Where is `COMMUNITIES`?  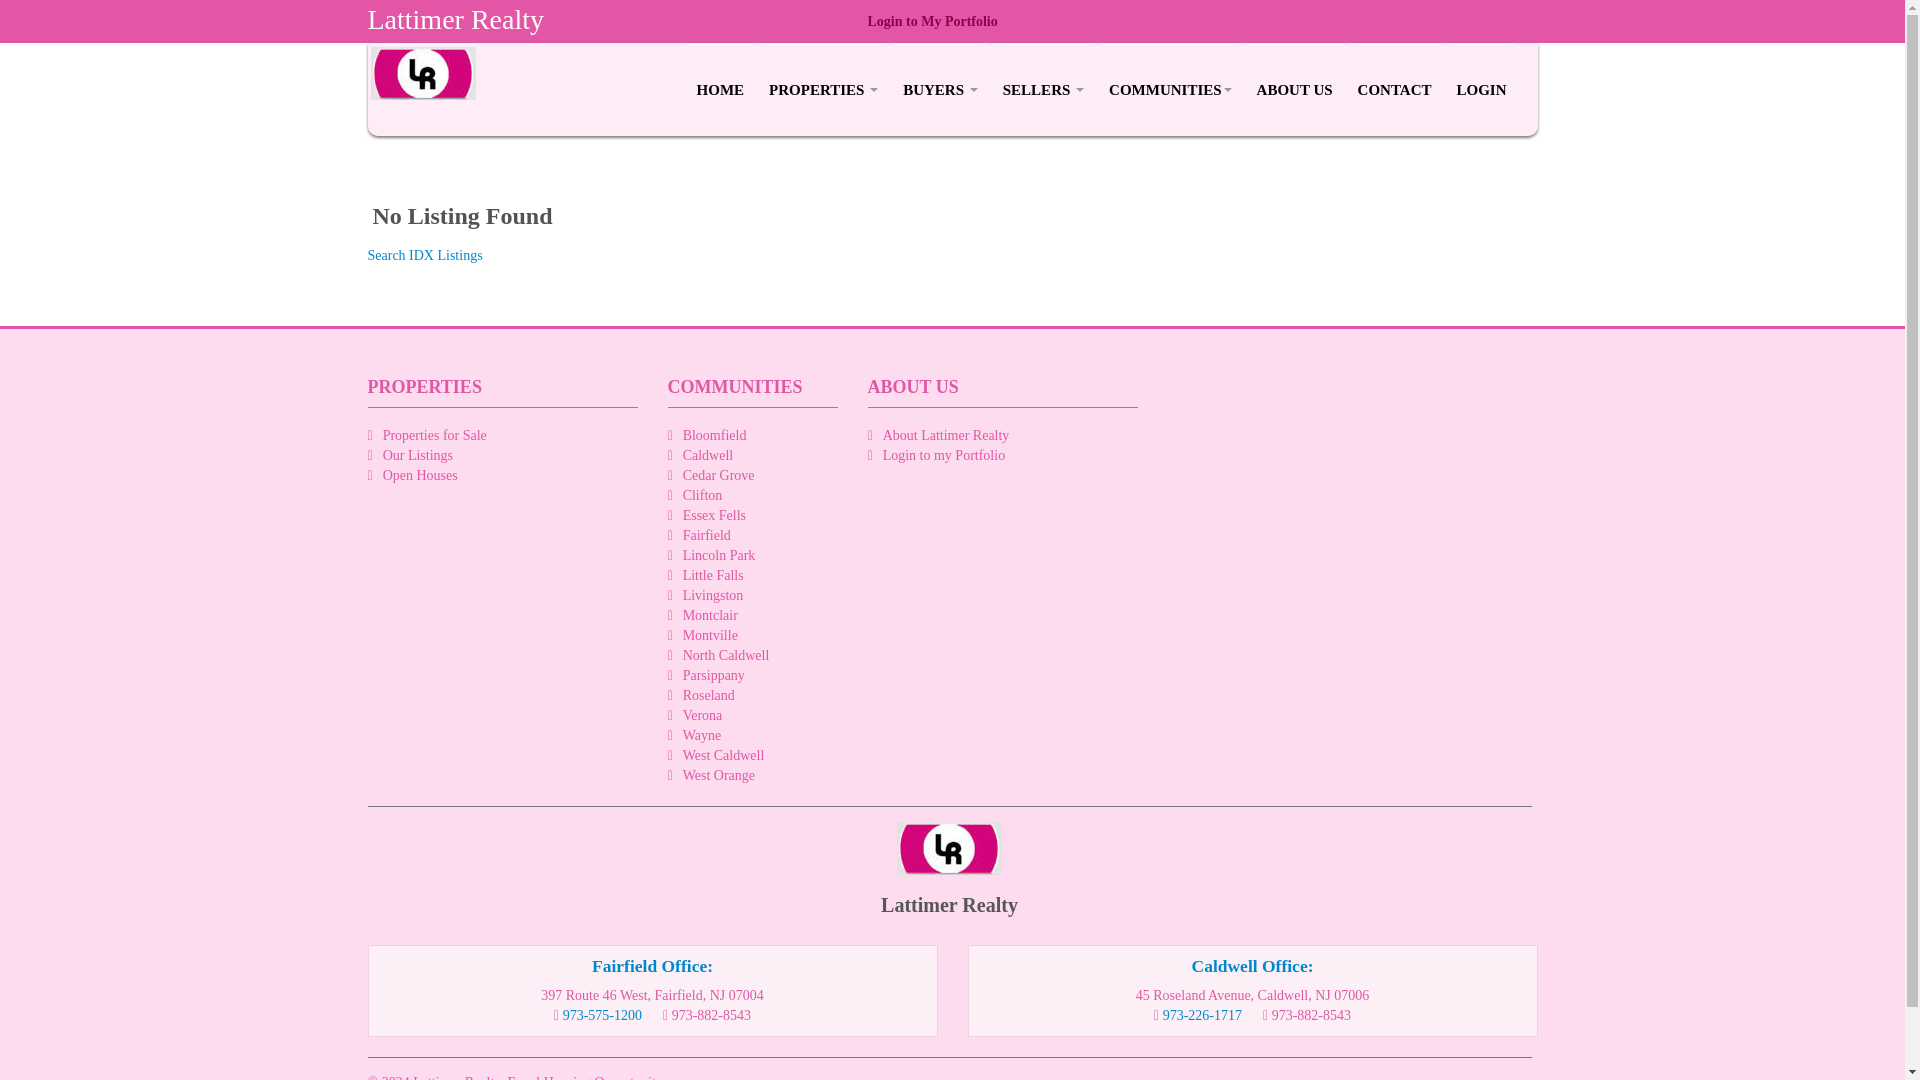 COMMUNITIES is located at coordinates (1170, 90).